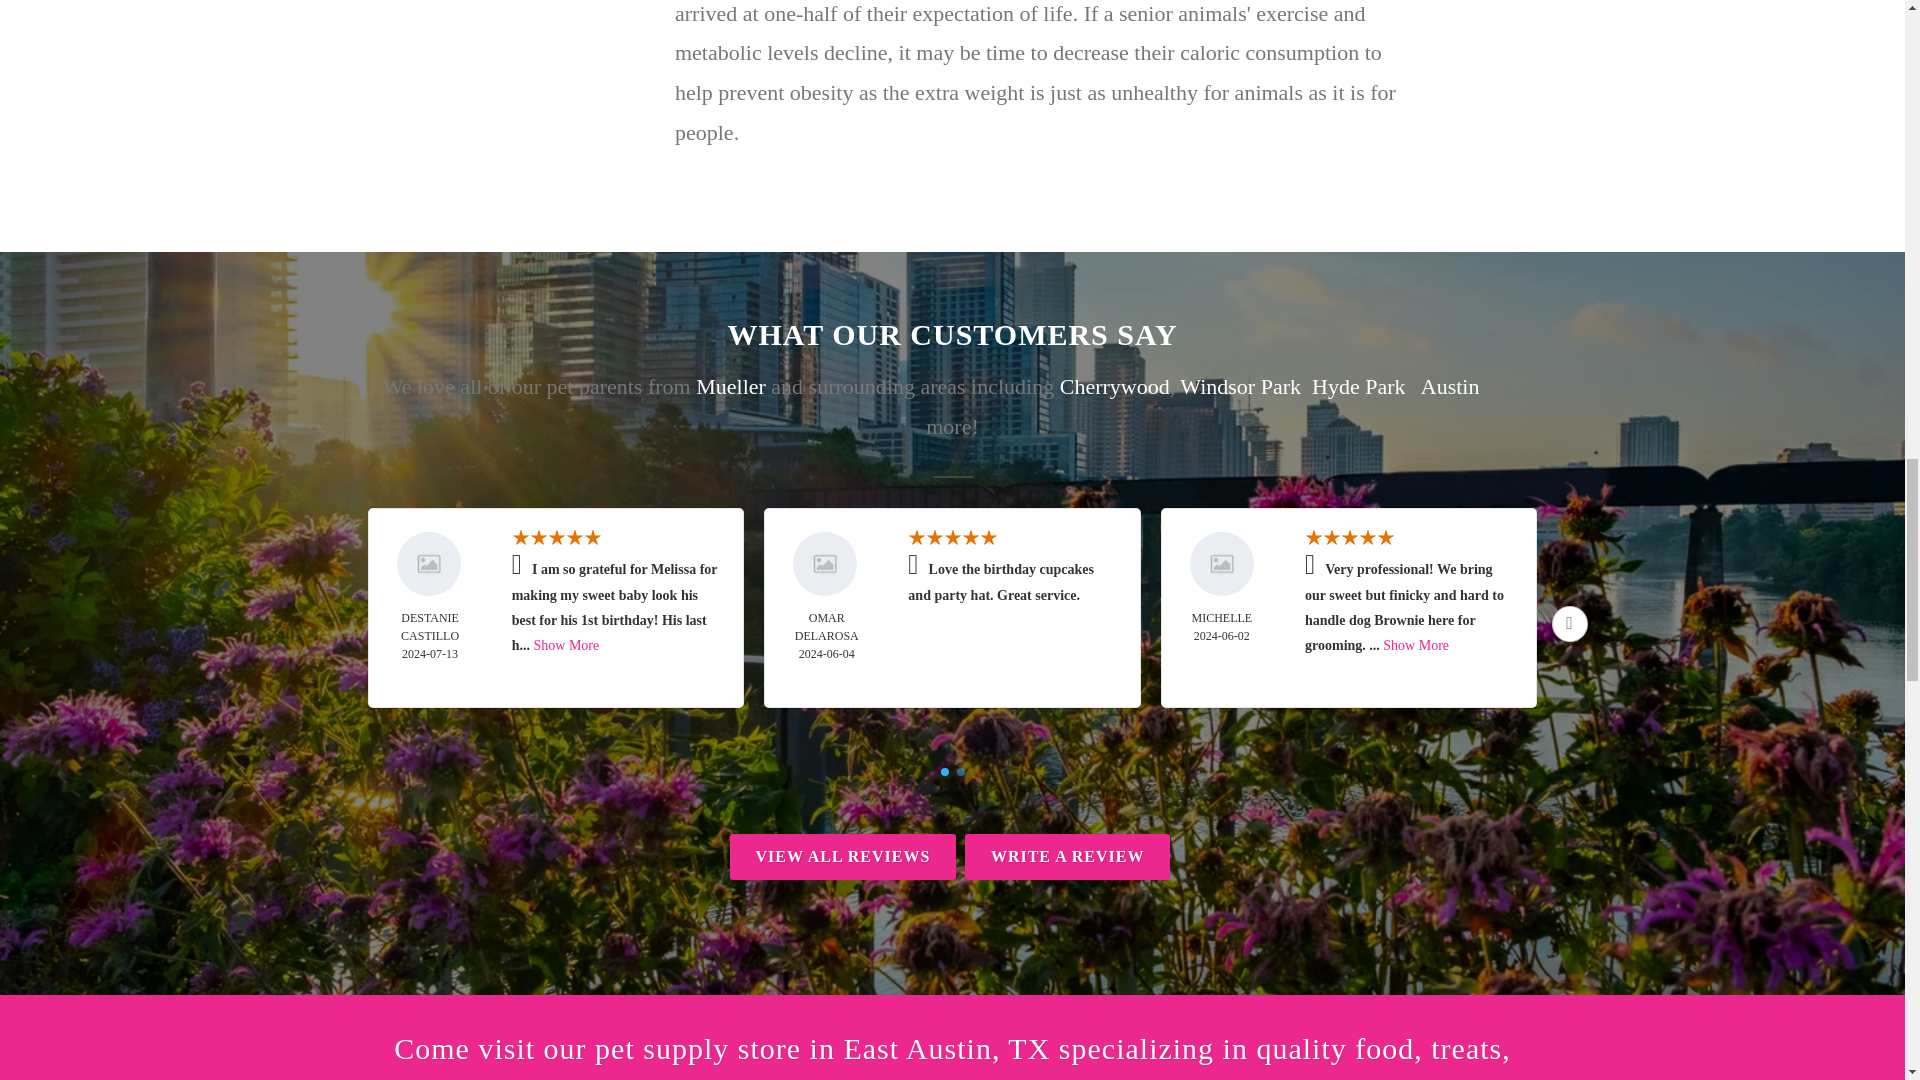 This screenshot has height=1080, width=1920. What do you see at coordinates (1114, 386) in the screenshot?
I see `Cherrywood` at bounding box center [1114, 386].